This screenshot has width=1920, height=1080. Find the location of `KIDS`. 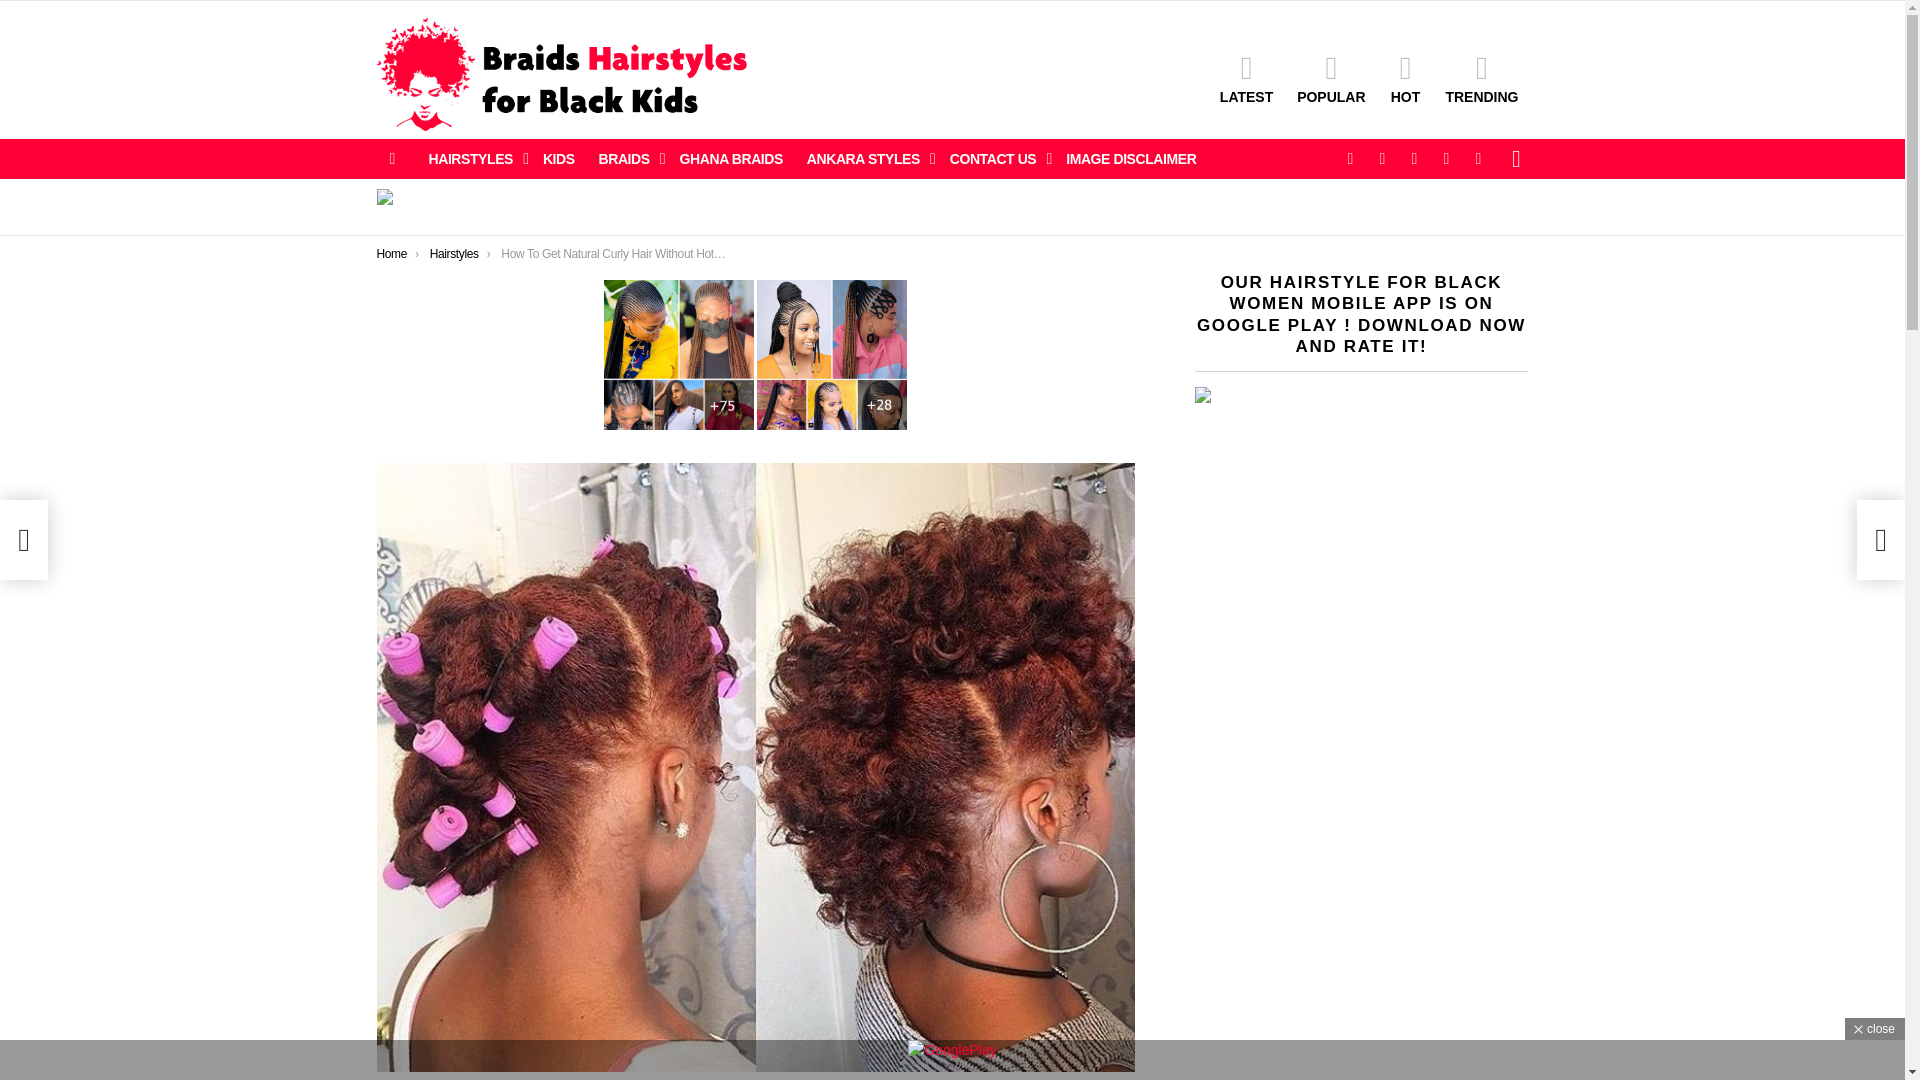

KIDS is located at coordinates (559, 158).